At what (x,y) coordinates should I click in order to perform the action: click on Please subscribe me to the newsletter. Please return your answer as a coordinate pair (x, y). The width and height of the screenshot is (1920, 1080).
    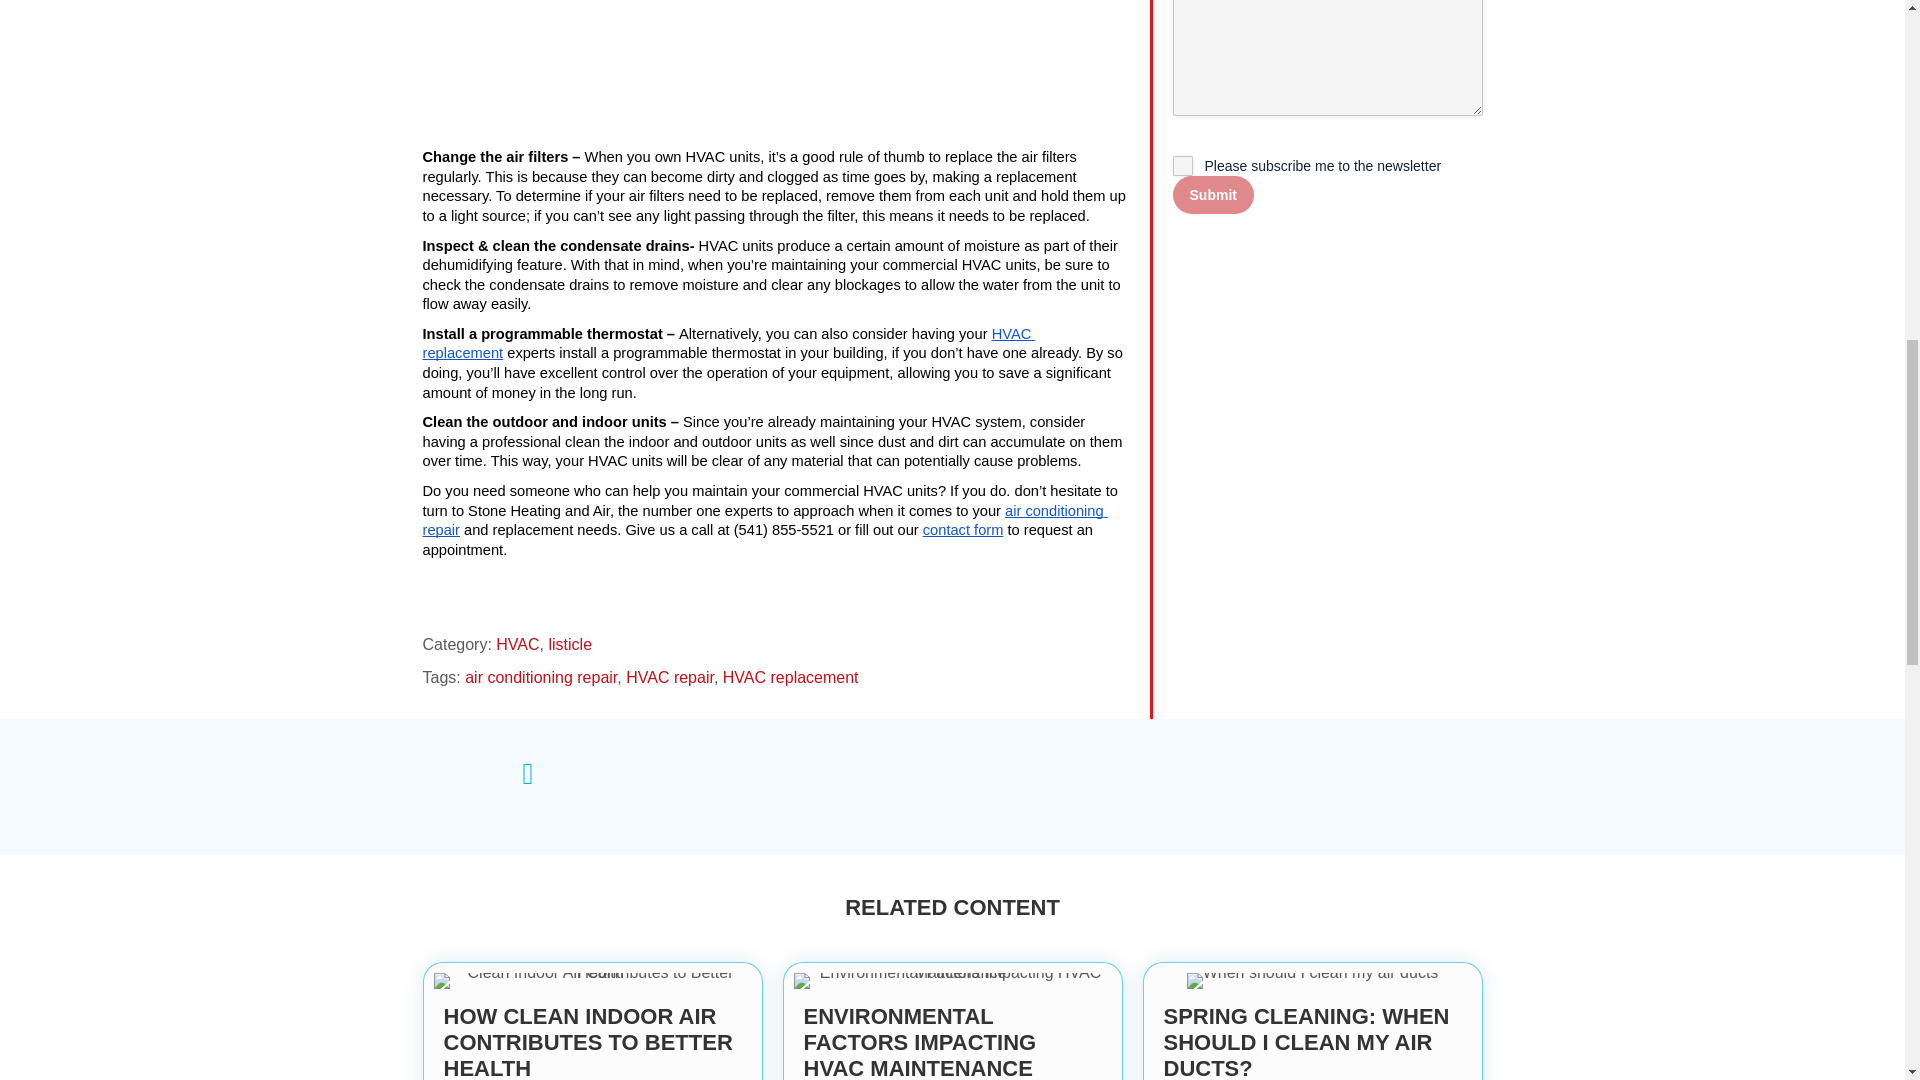
    Looking at the image, I should click on (1182, 166).